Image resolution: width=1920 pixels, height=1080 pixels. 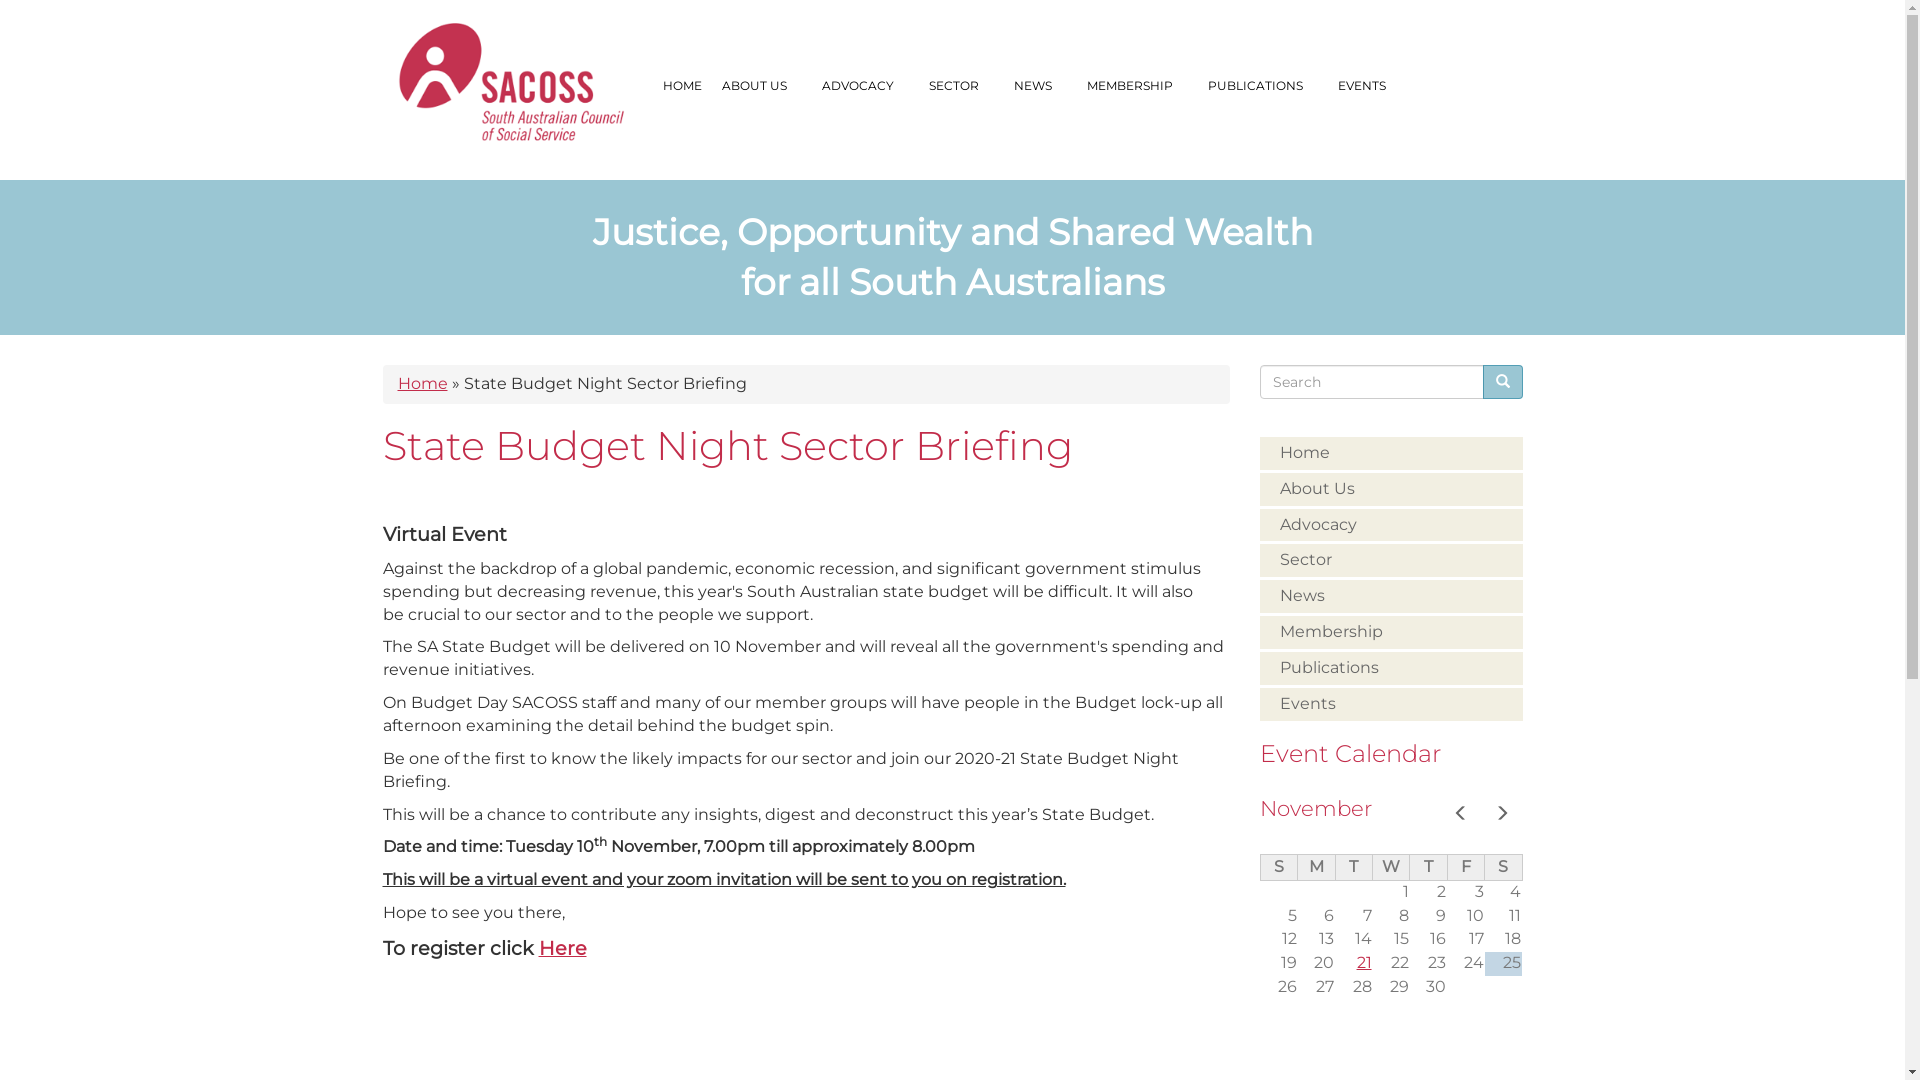 I want to click on Home, so click(x=523, y=98).